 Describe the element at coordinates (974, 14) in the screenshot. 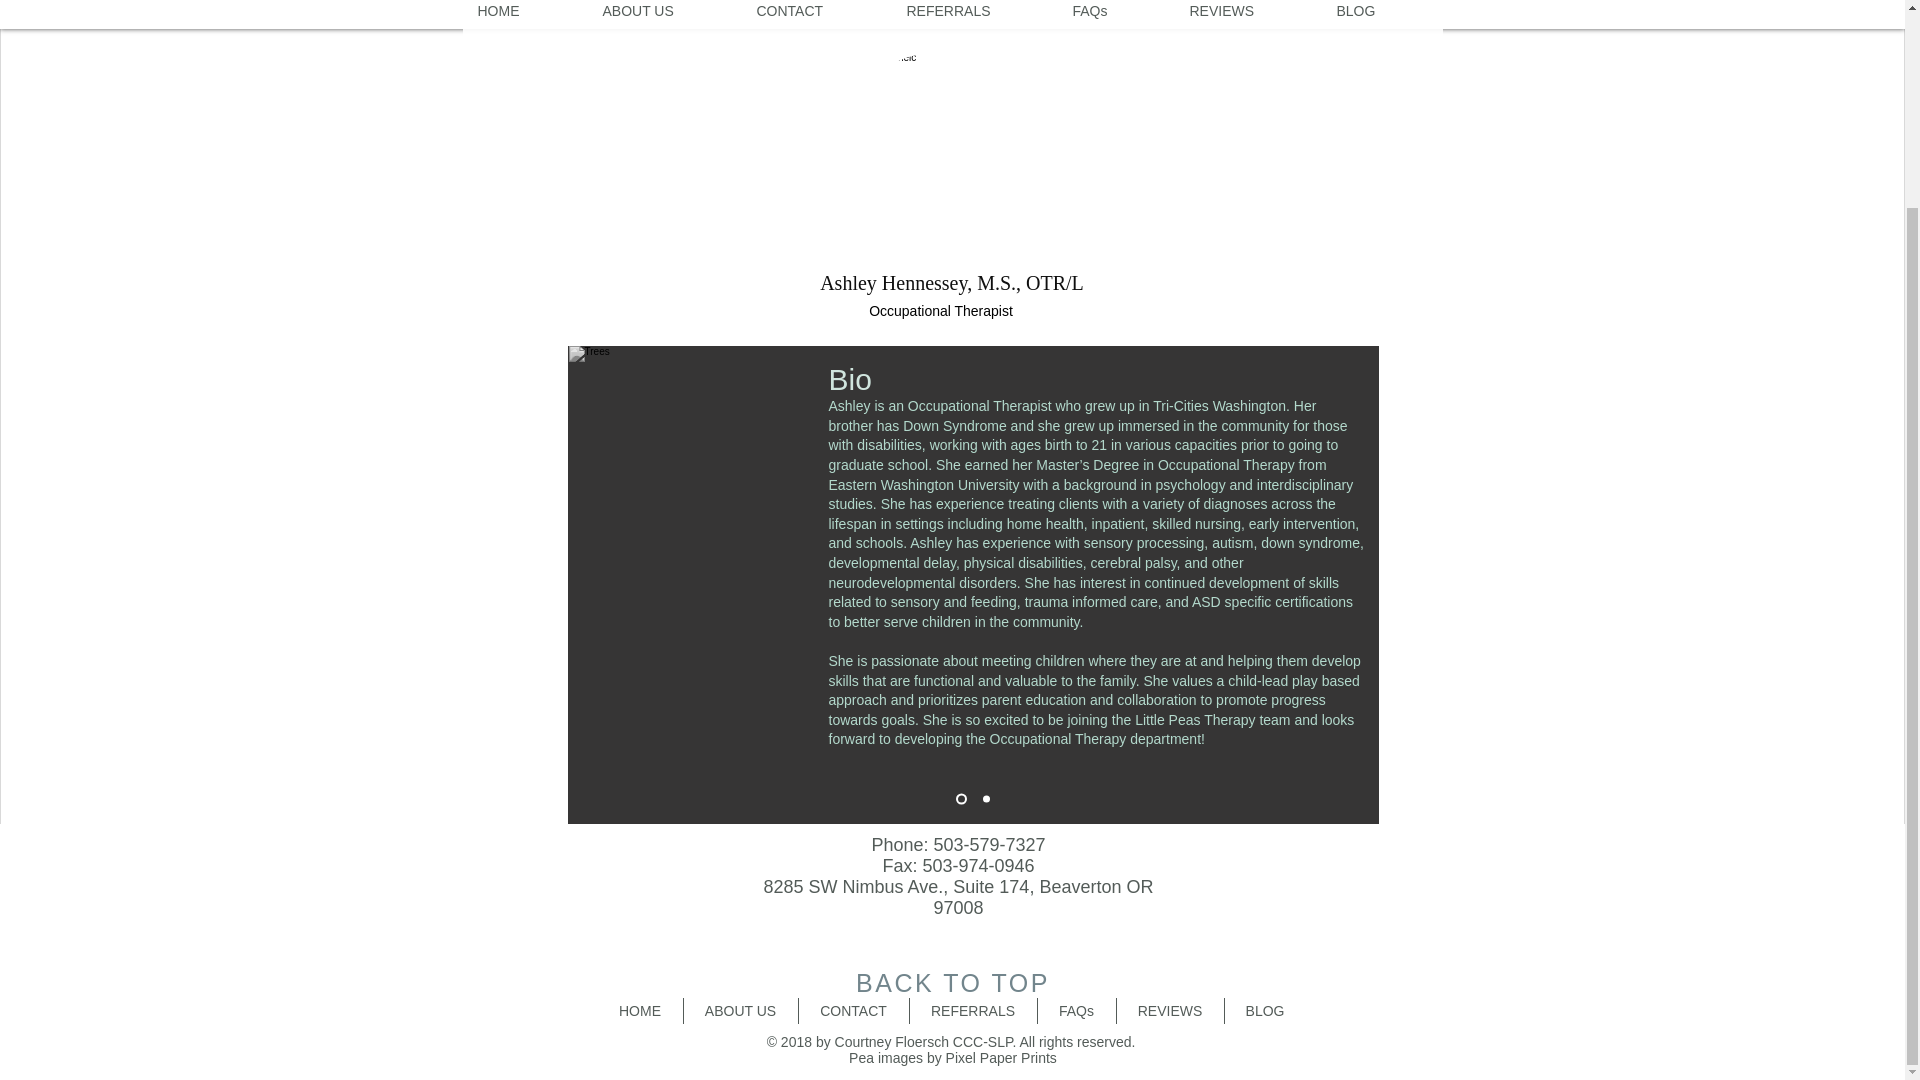

I see `REFERRALS` at that location.